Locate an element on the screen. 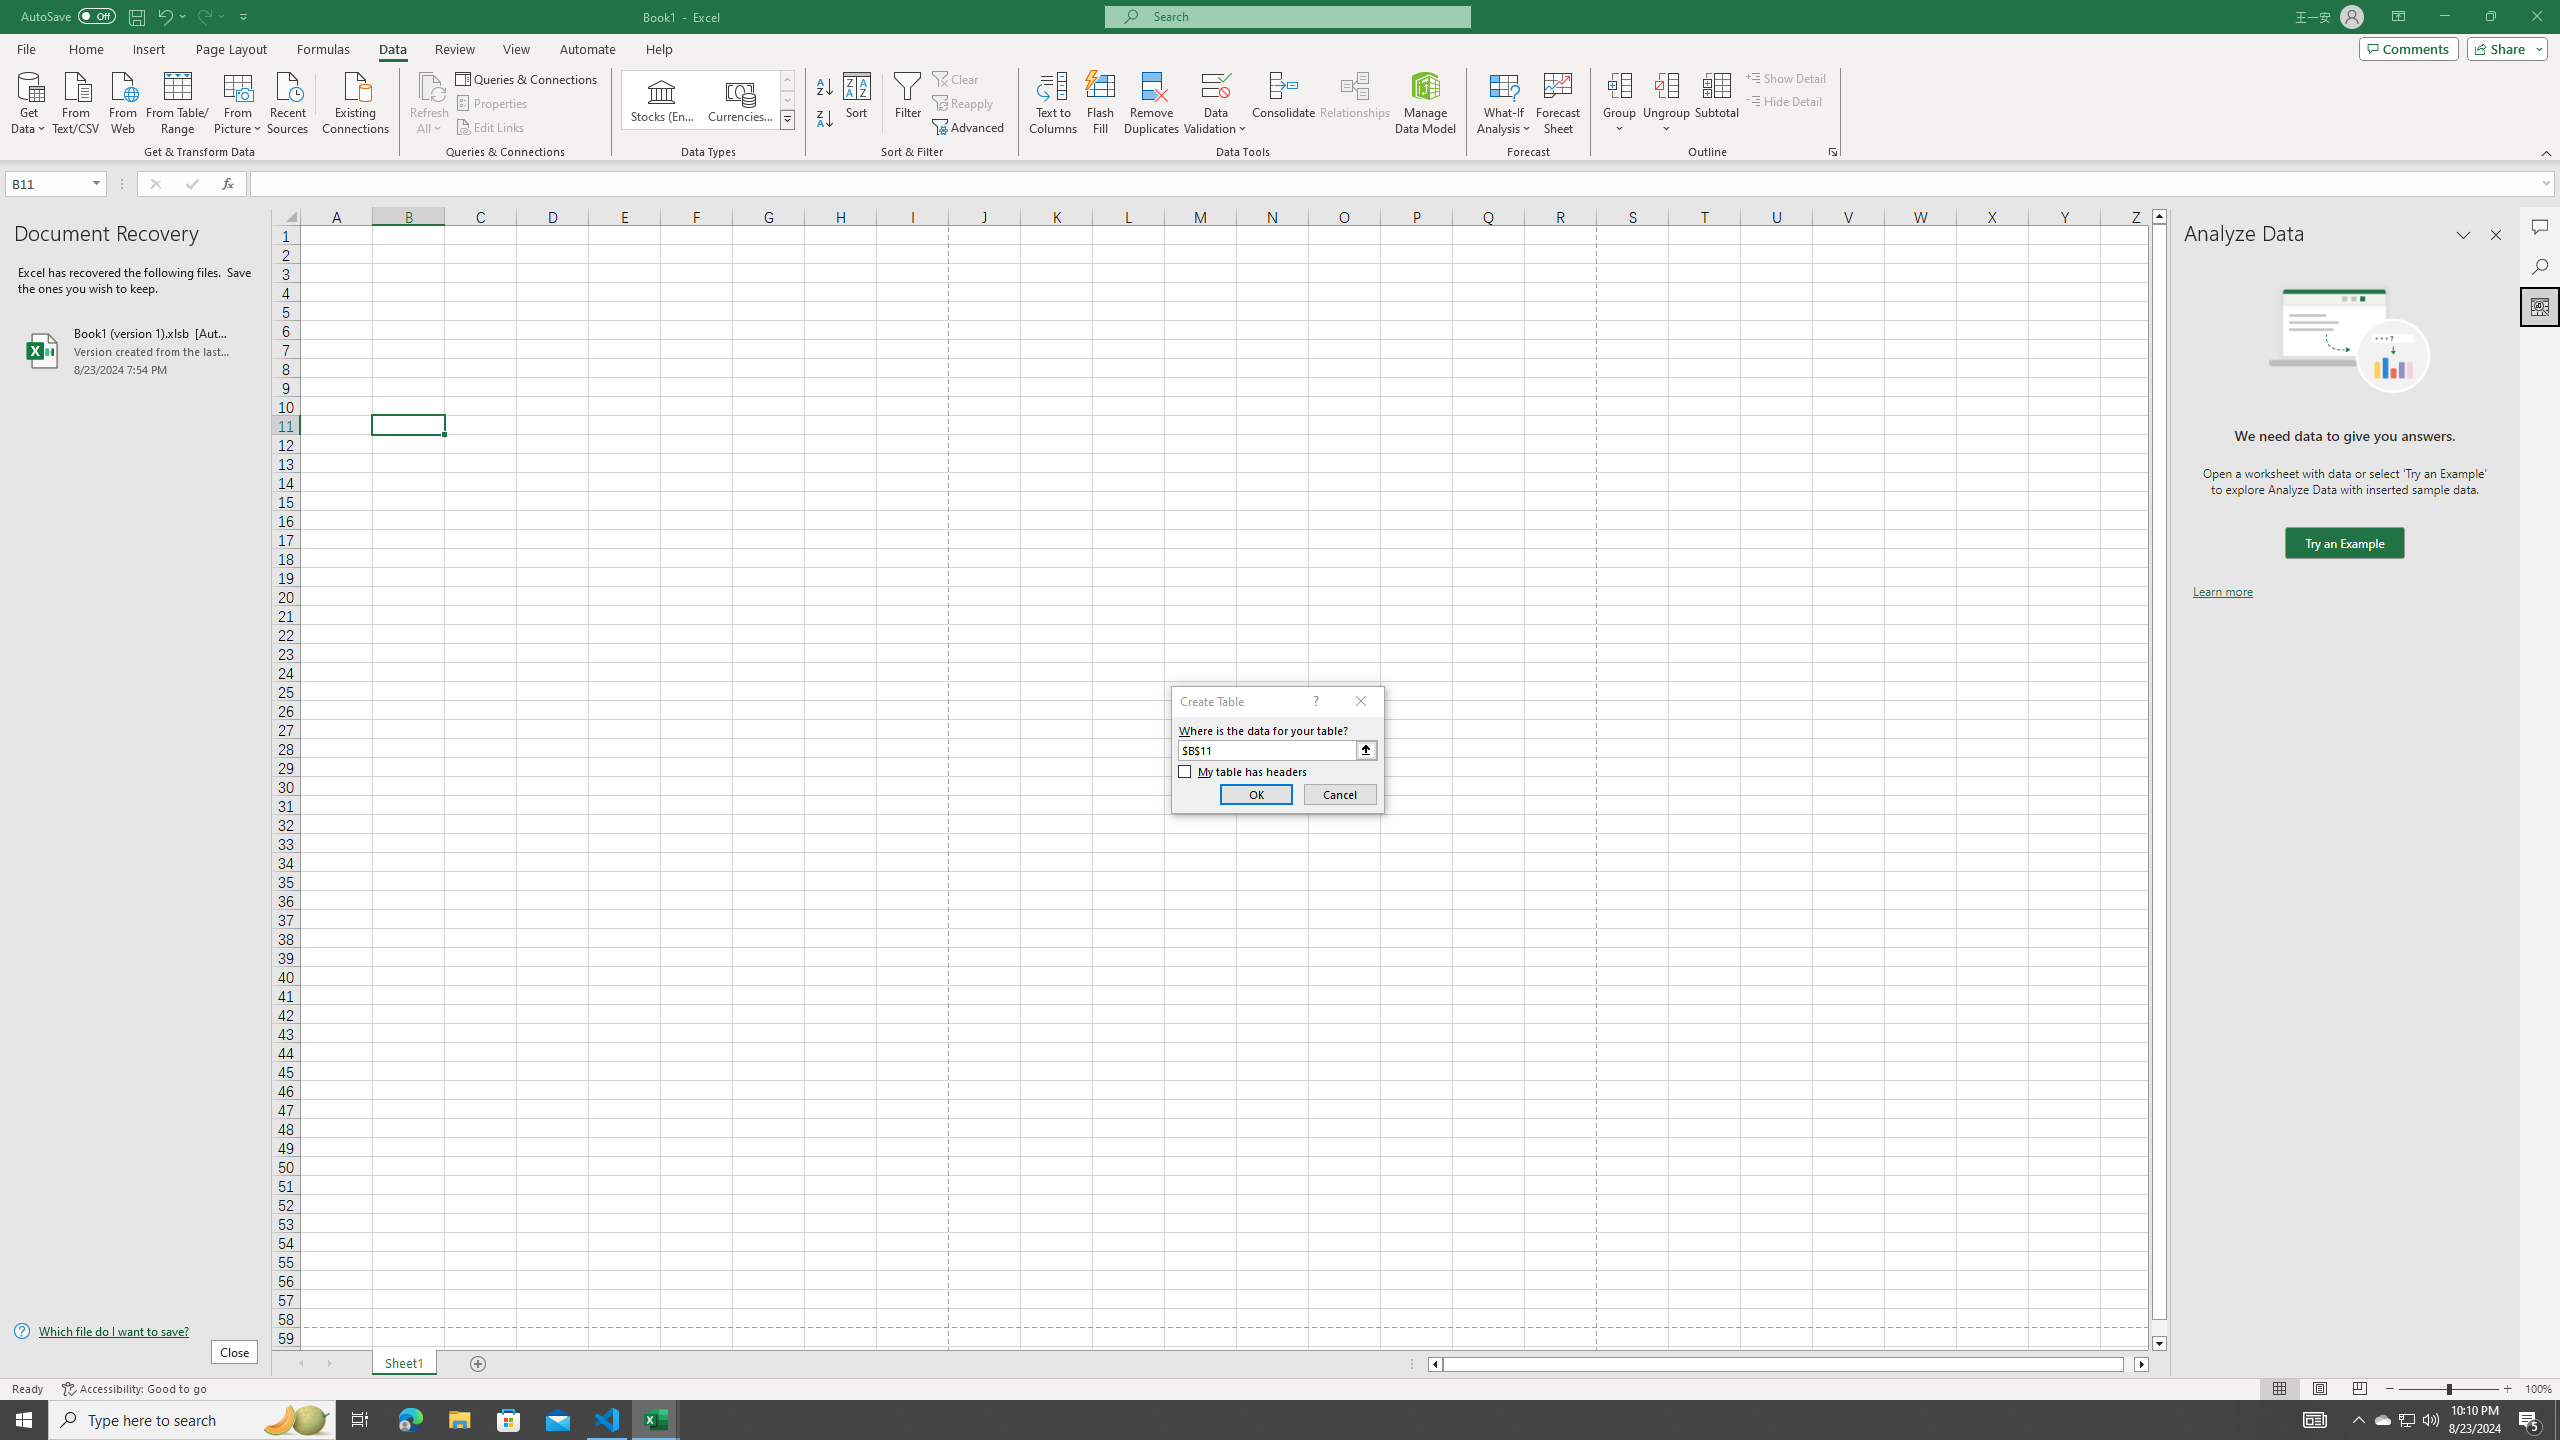 The height and width of the screenshot is (1440, 2560). Class: NetUIScrollBar is located at coordinates (1788, 1364).